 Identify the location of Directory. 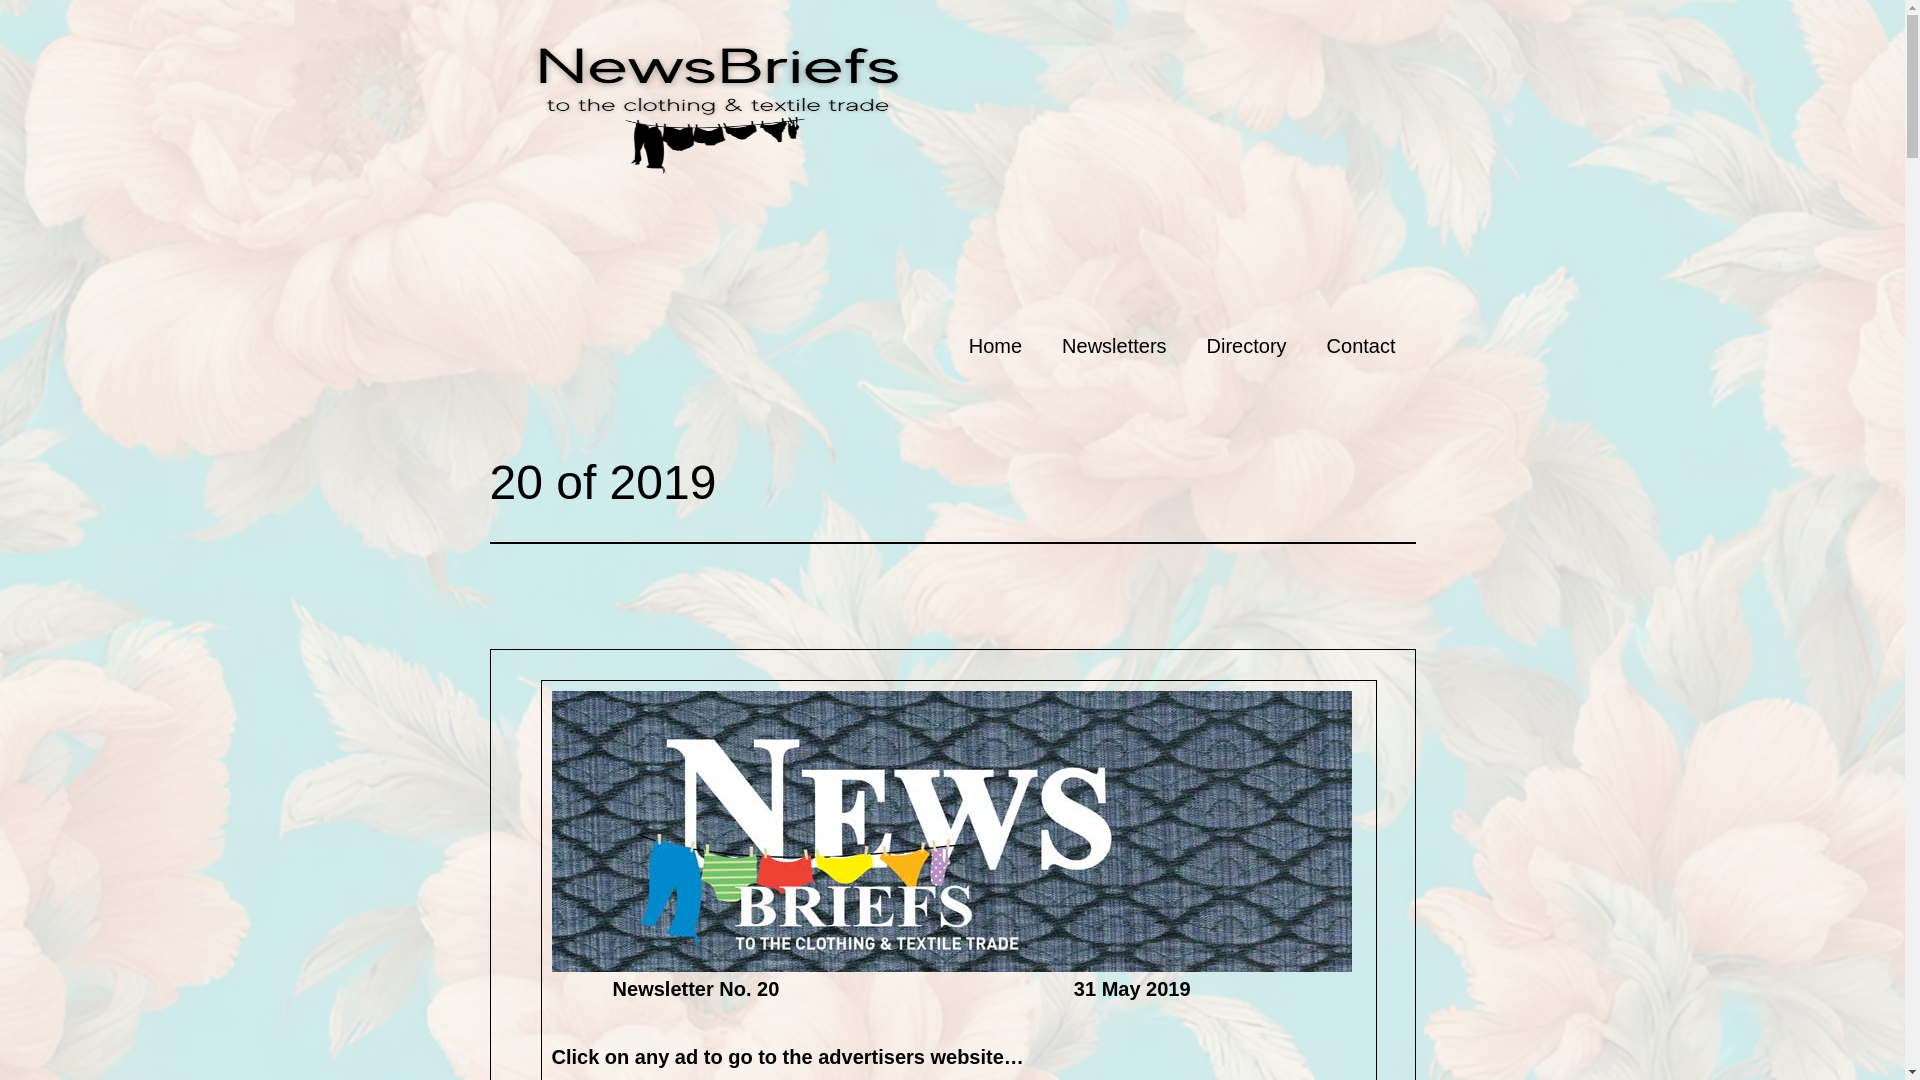
(1246, 346).